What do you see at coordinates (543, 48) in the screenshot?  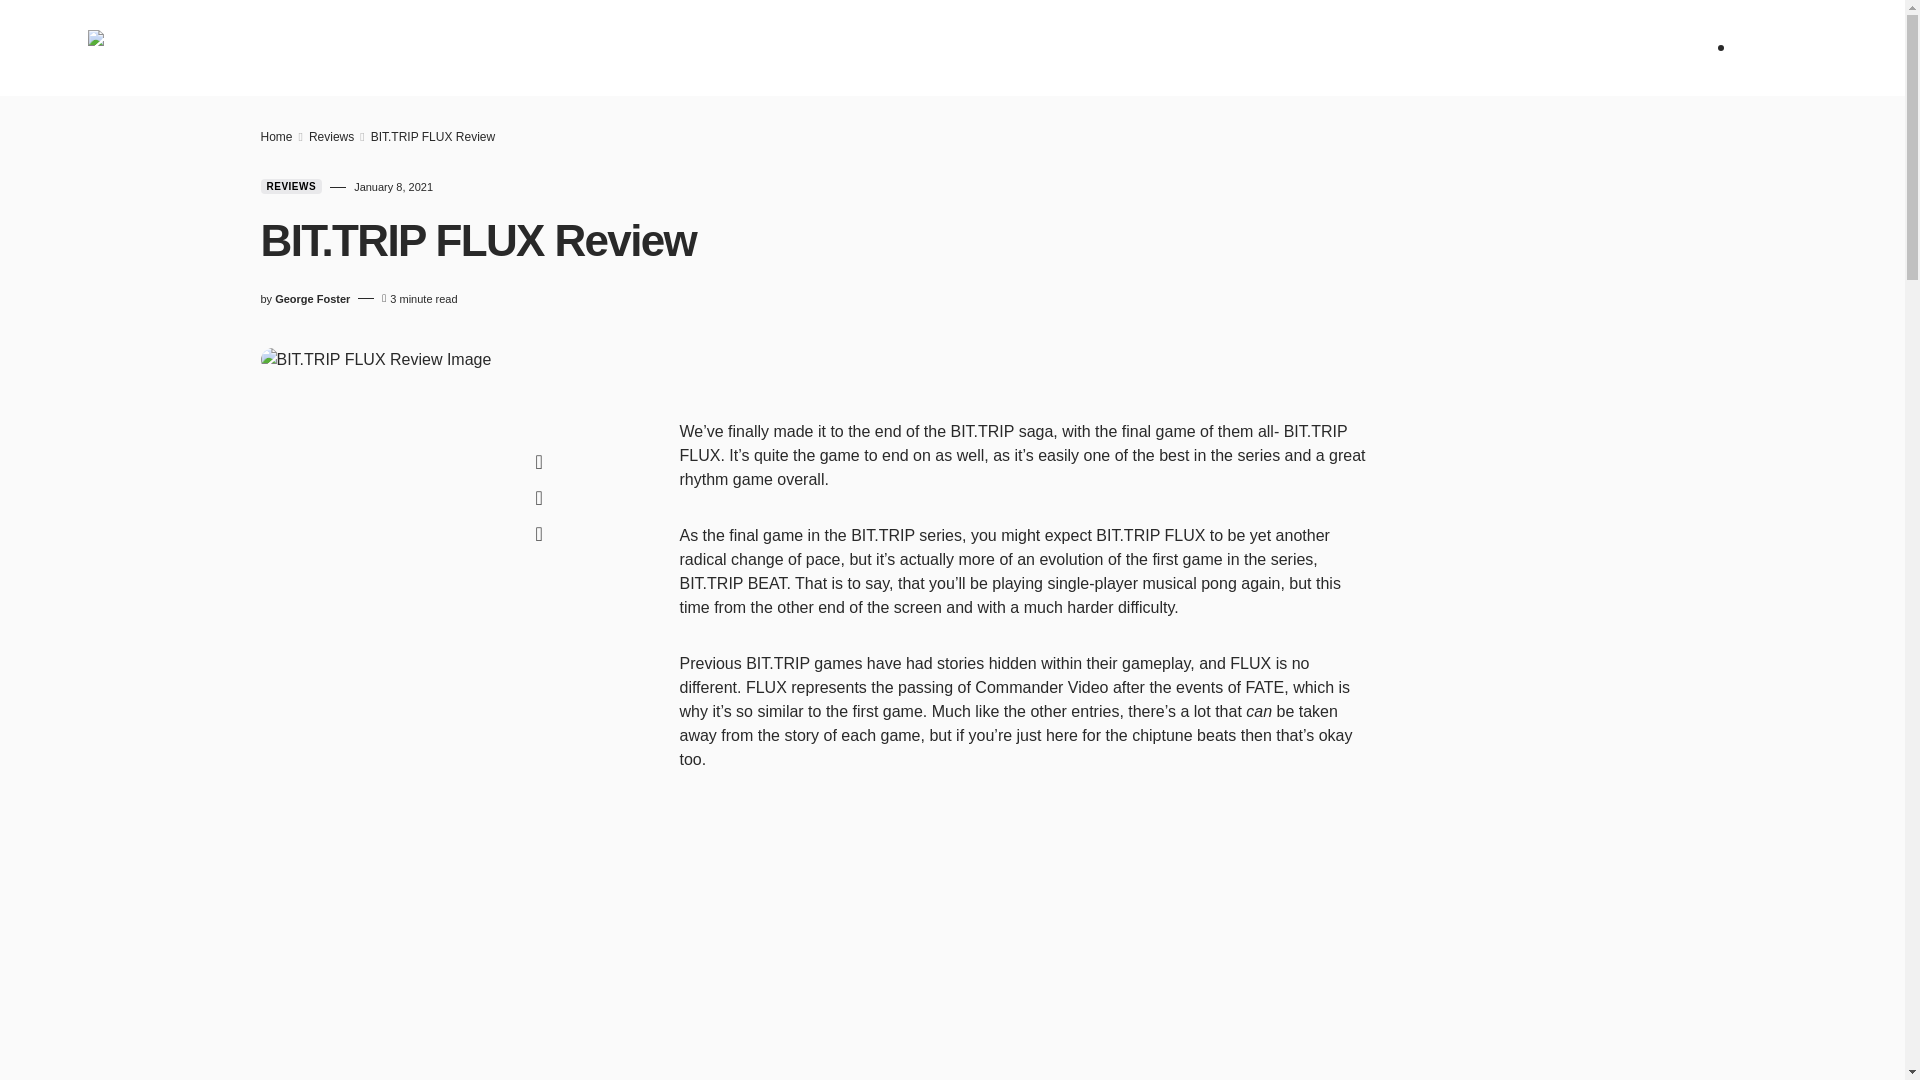 I see `REVIEWS` at bounding box center [543, 48].